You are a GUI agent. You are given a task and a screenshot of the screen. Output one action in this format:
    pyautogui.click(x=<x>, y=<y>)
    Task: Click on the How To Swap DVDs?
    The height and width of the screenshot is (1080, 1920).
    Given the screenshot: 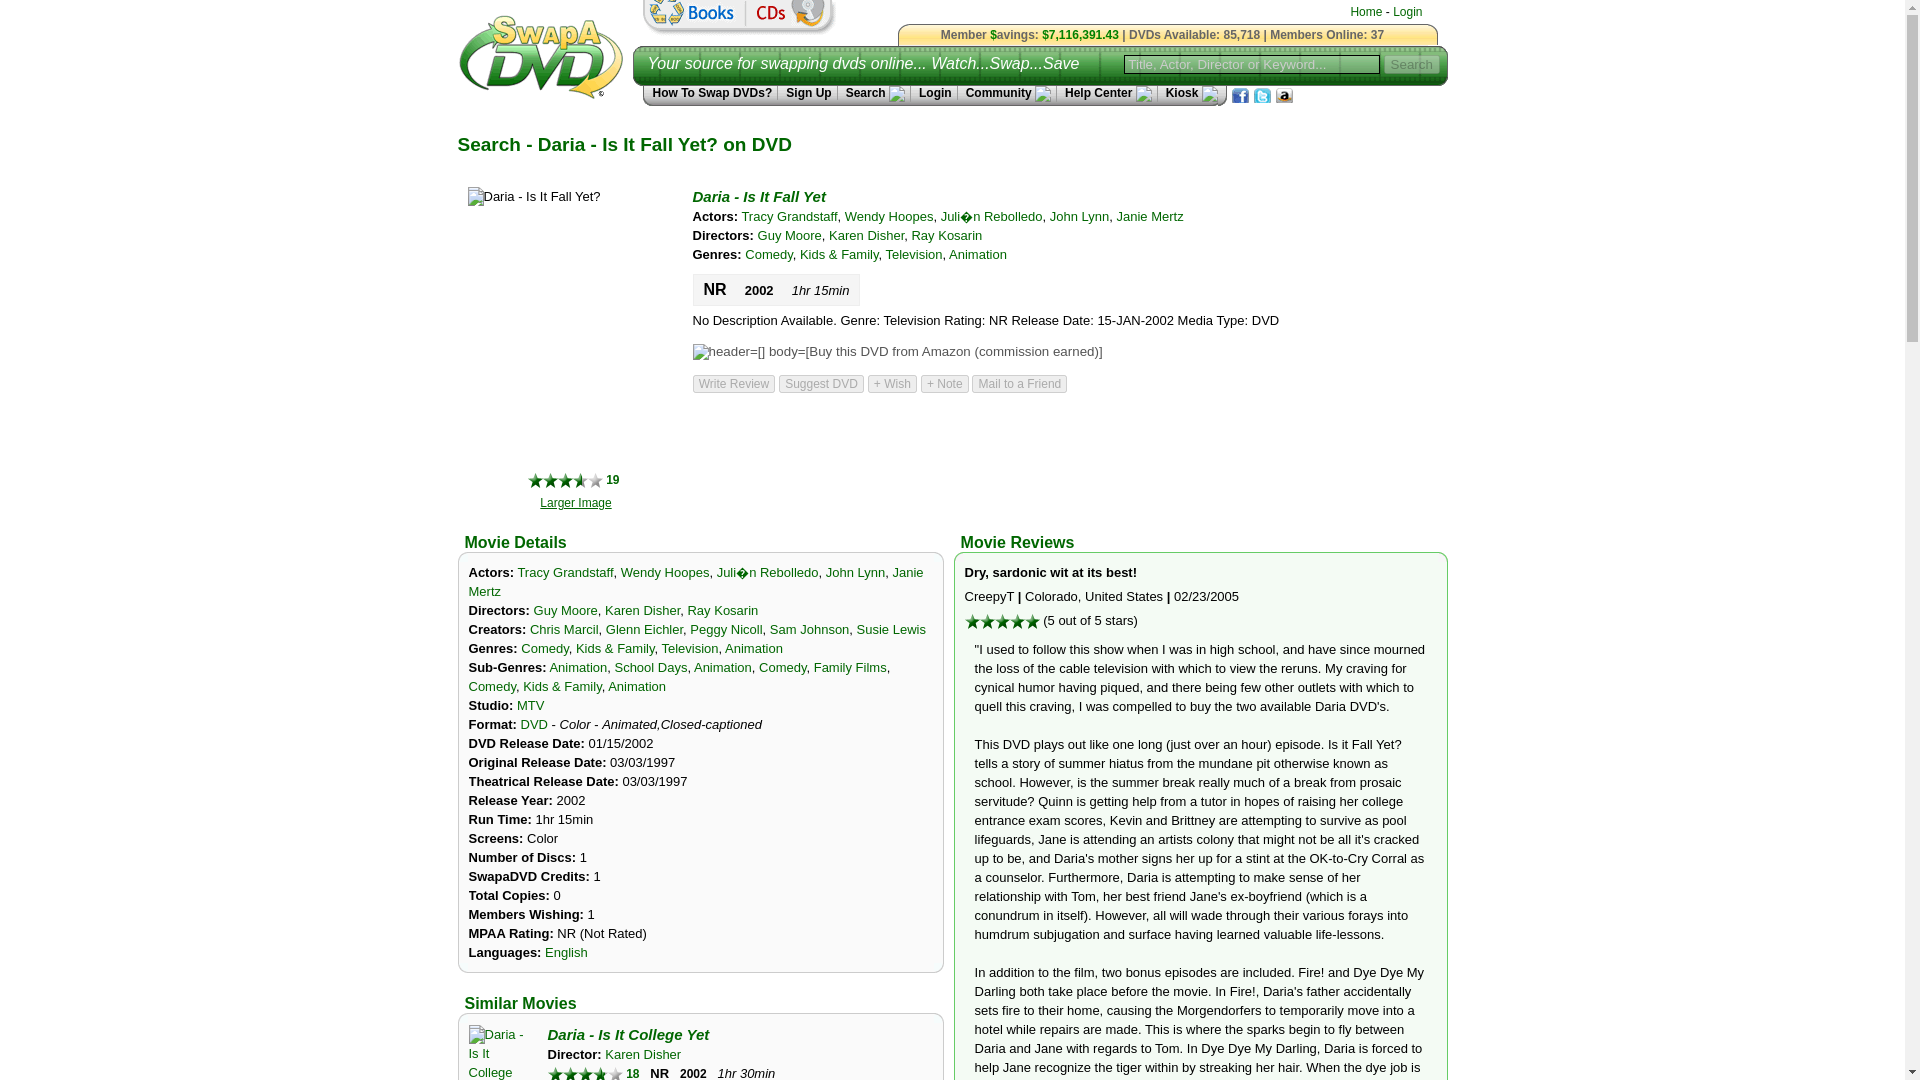 What is the action you would take?
    pyautogui.click(x=710, y=93)
    